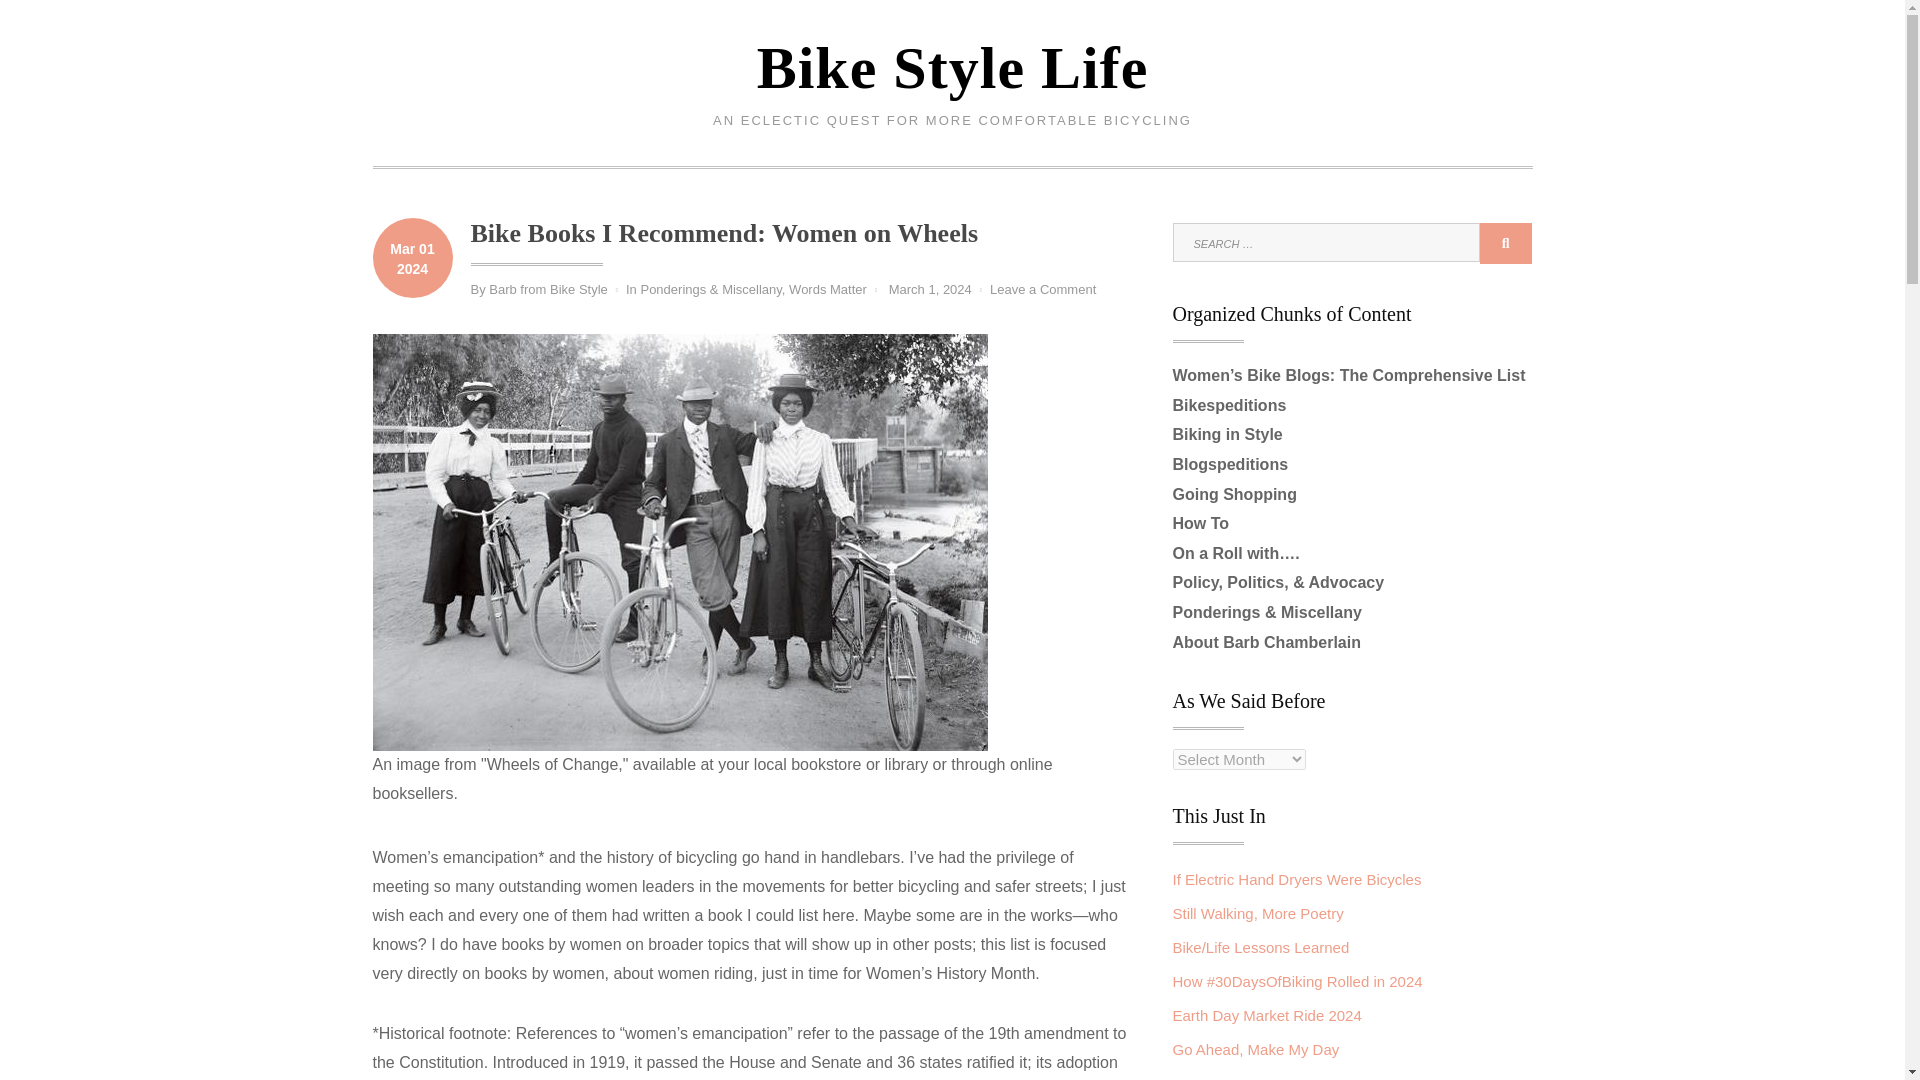  I want to click on Barb from Bike Style, so click(1228, 405).